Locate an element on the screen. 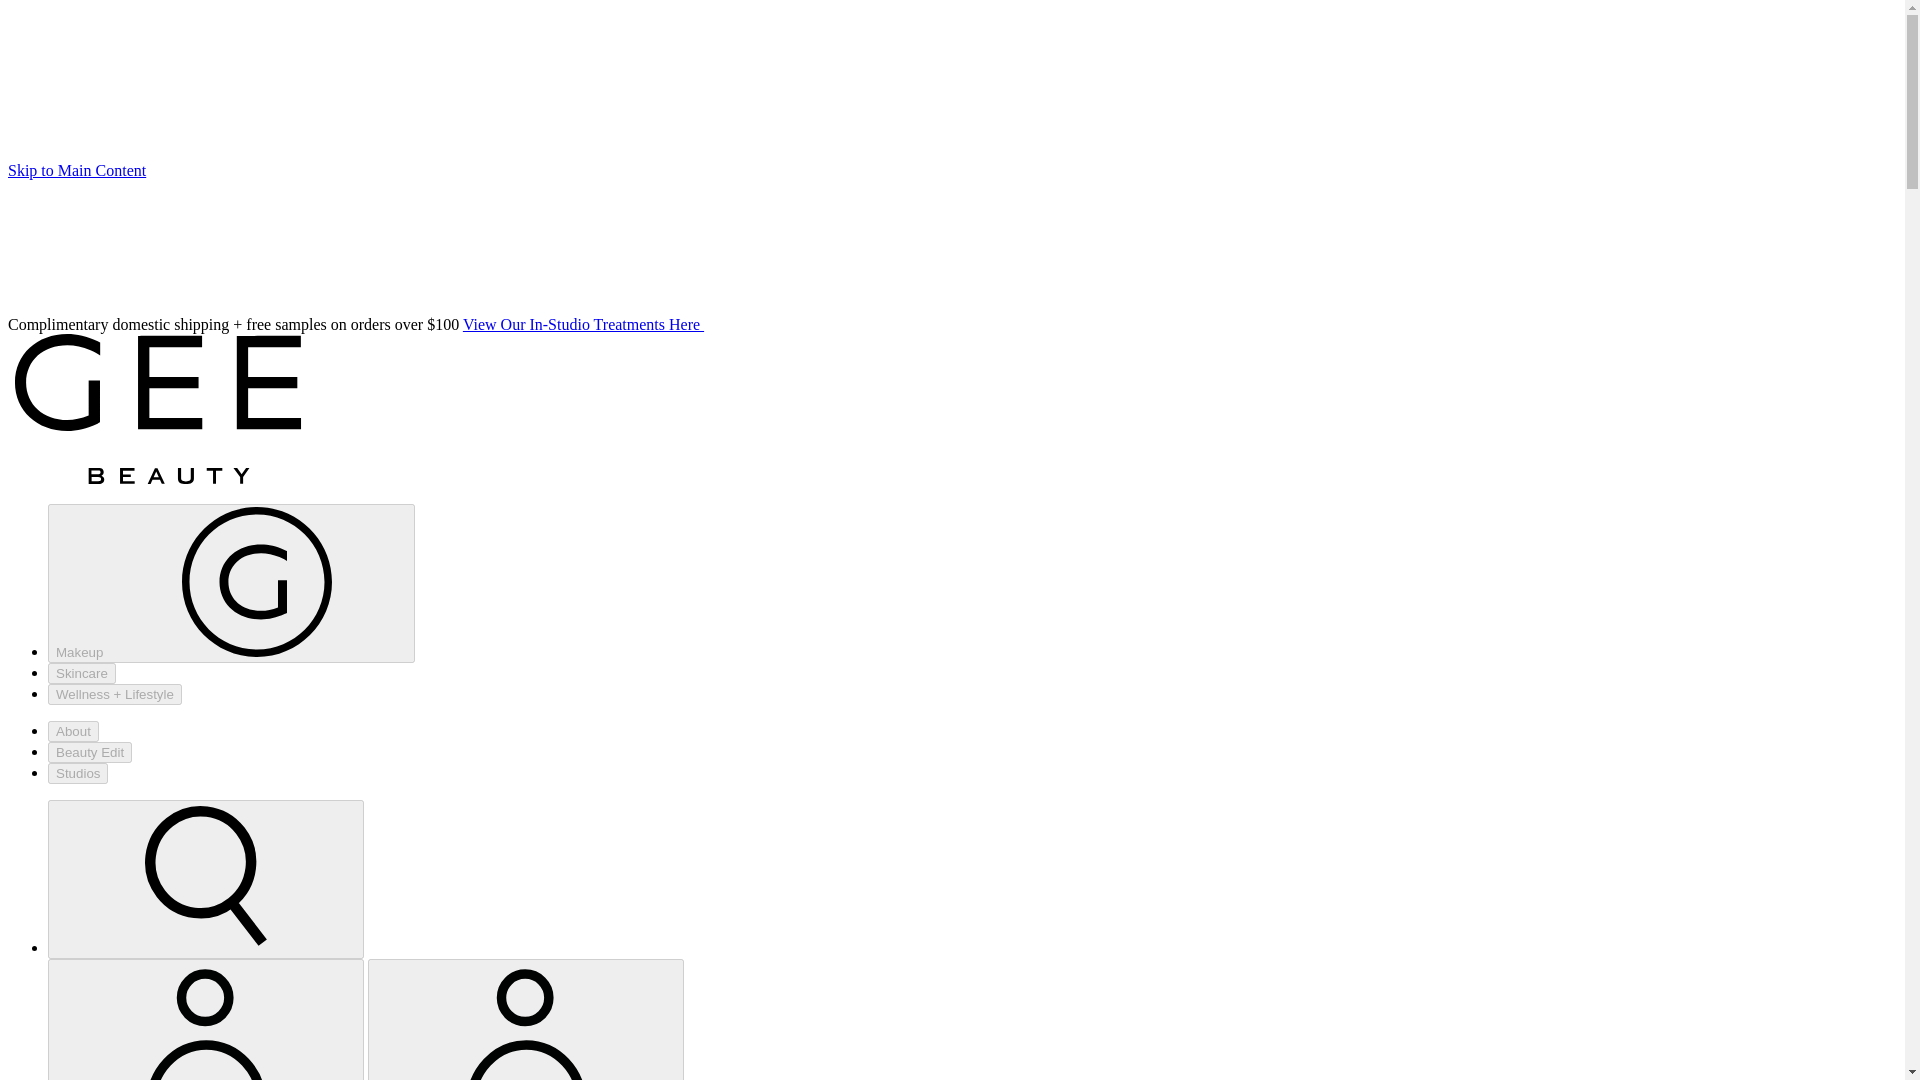 This screenshot has height=1080, width=1920. Account is located at coordinates (205, 1021).